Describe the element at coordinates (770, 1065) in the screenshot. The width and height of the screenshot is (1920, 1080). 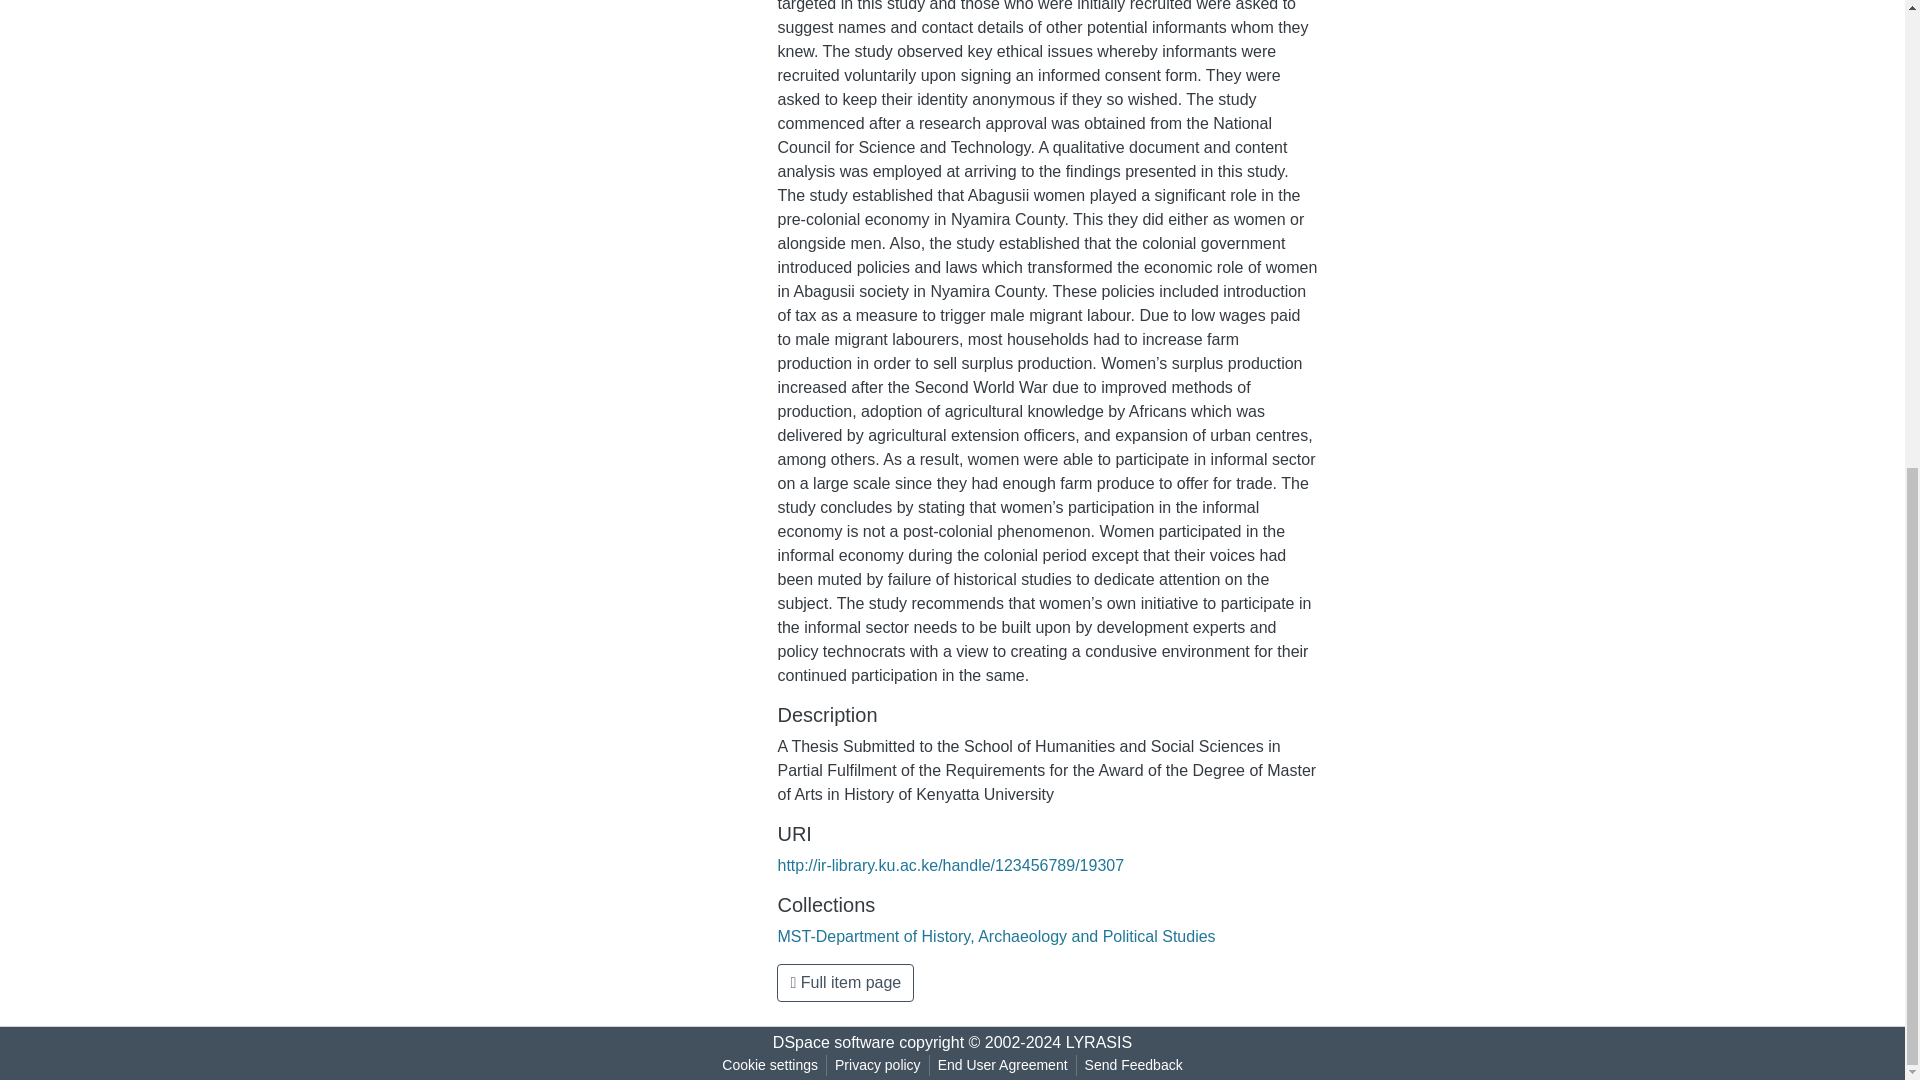
I see `Cookie settings` at that location.